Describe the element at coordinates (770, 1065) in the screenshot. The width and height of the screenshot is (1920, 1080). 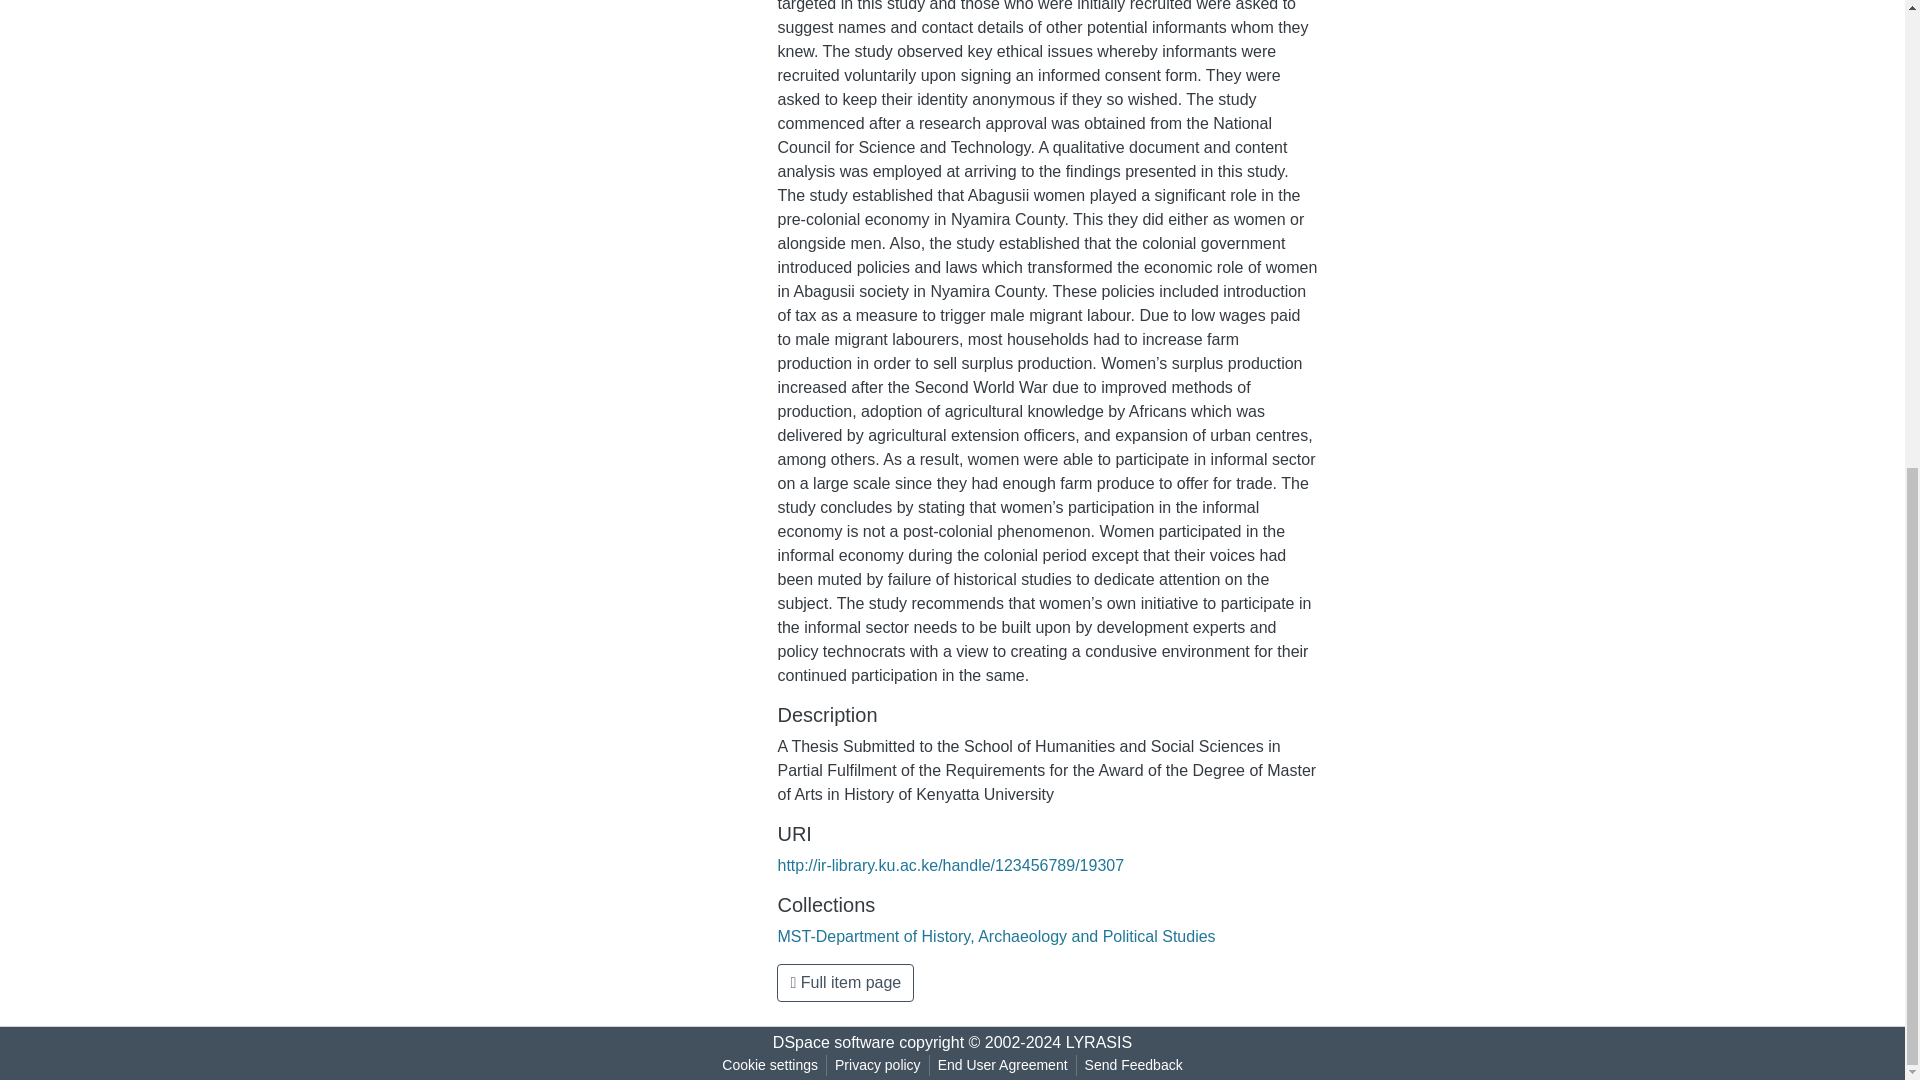
I see `Cookie settings` at that location.